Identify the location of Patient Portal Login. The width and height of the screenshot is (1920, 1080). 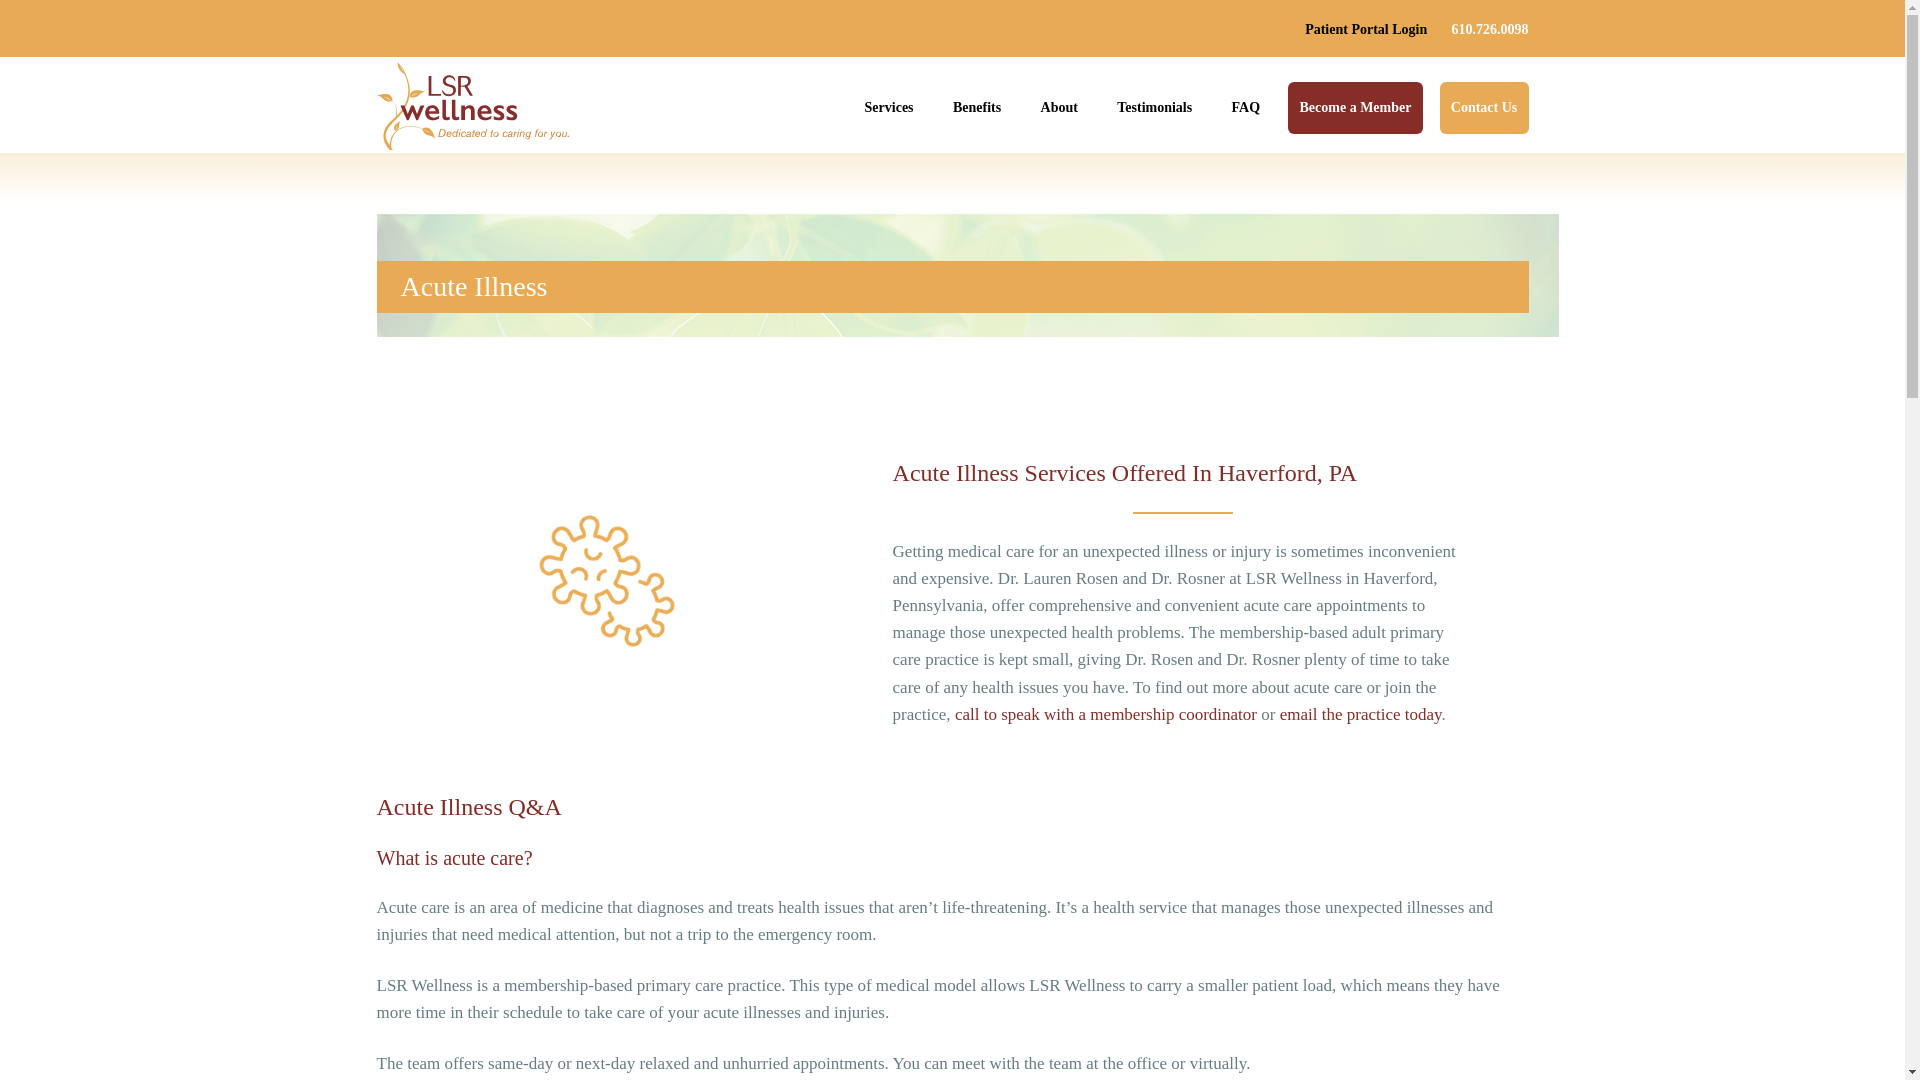
(1366, 28).